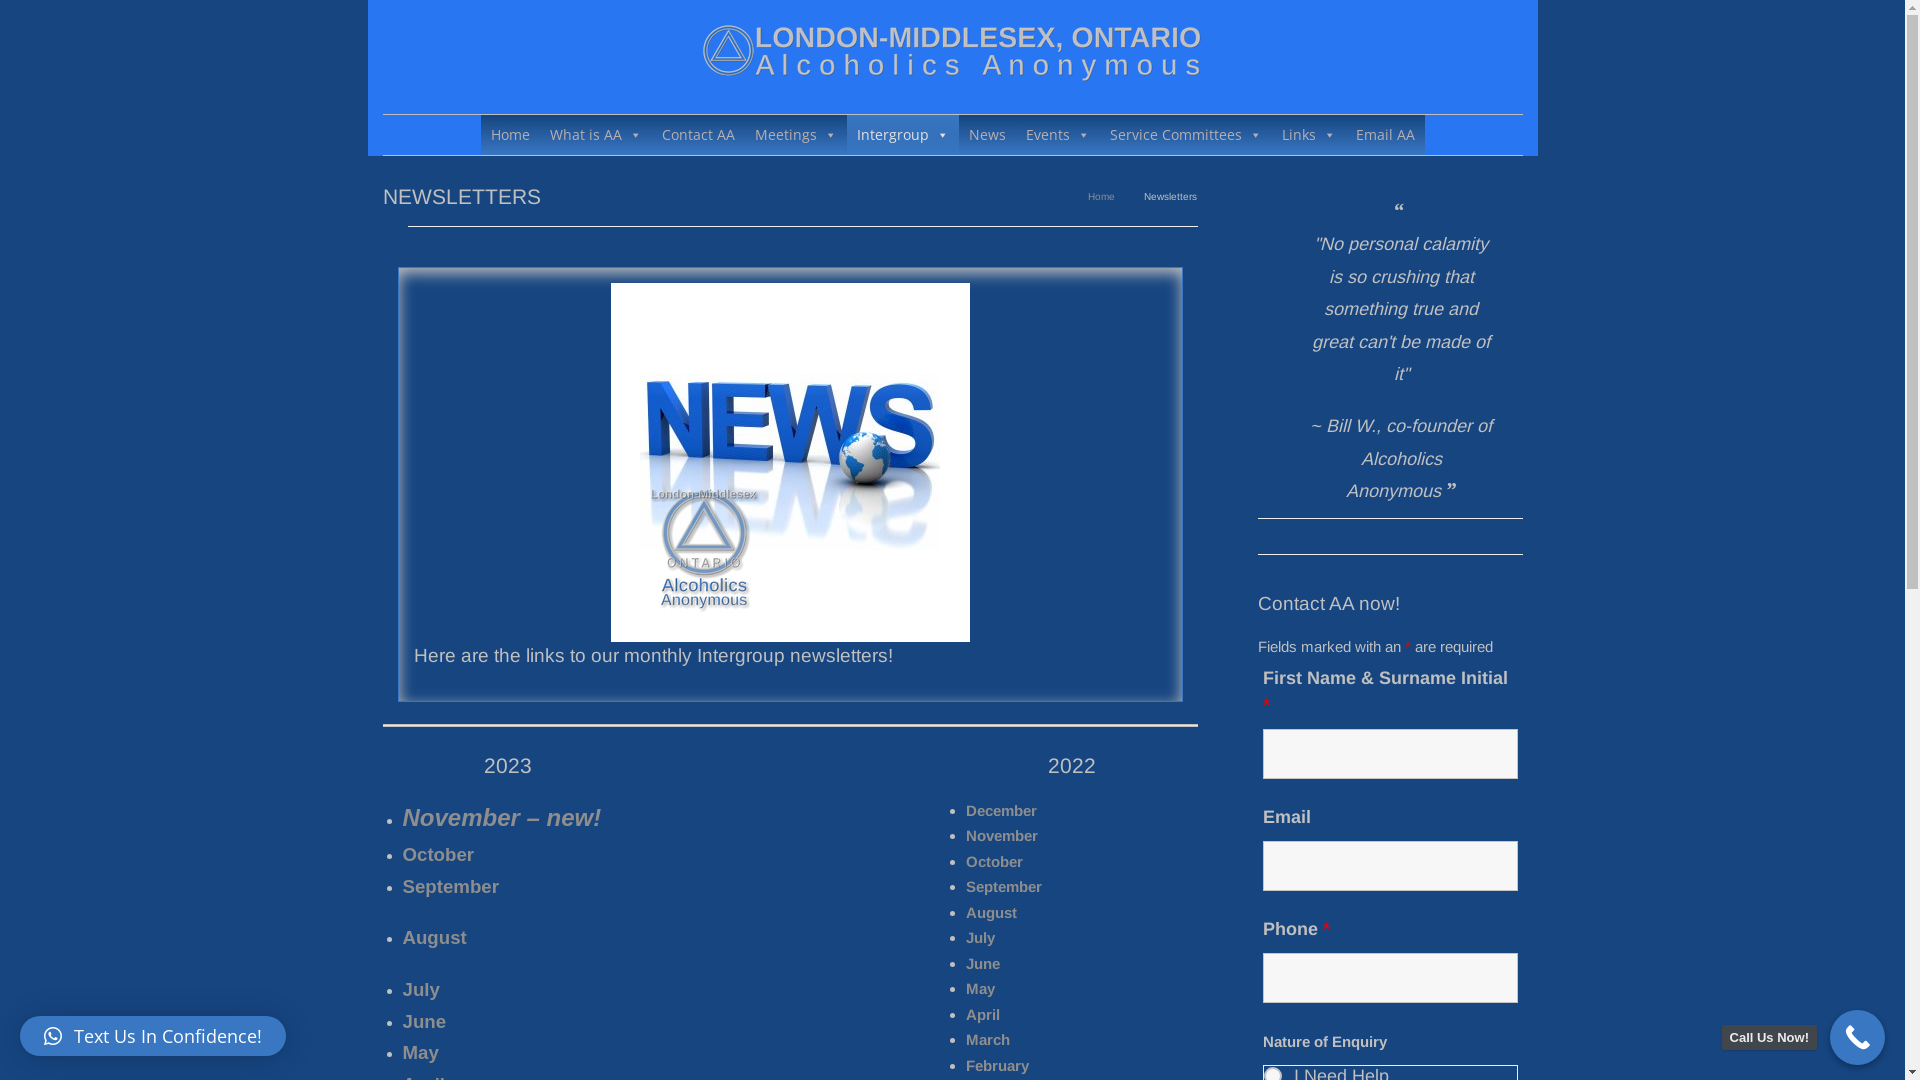 The image size is (1920, 1080). Describe the element at coordinates (1858, 1038) in the screenshot. I see `Call Us Now!` at that location.